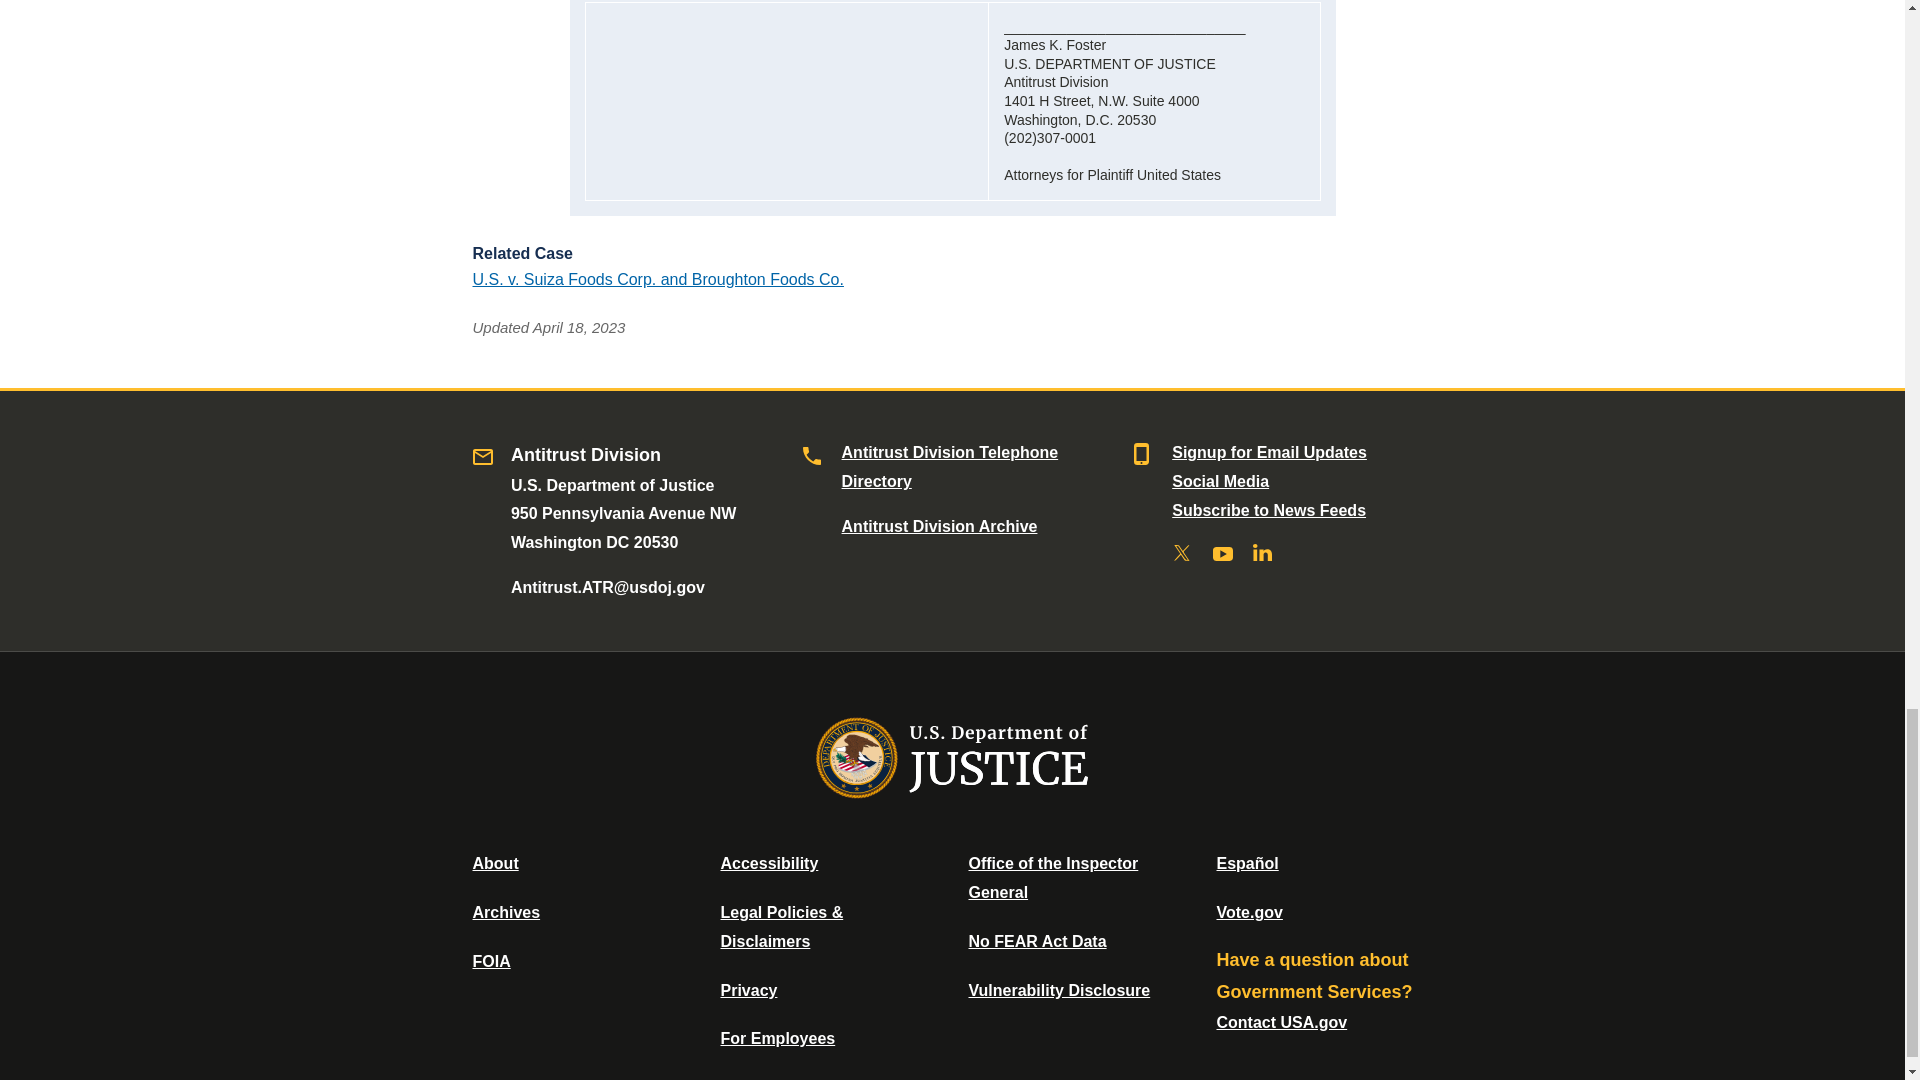 The width and height of the screenshot is (1920, 1080). I want to click on Office of Information Policy, so click(491, 960).